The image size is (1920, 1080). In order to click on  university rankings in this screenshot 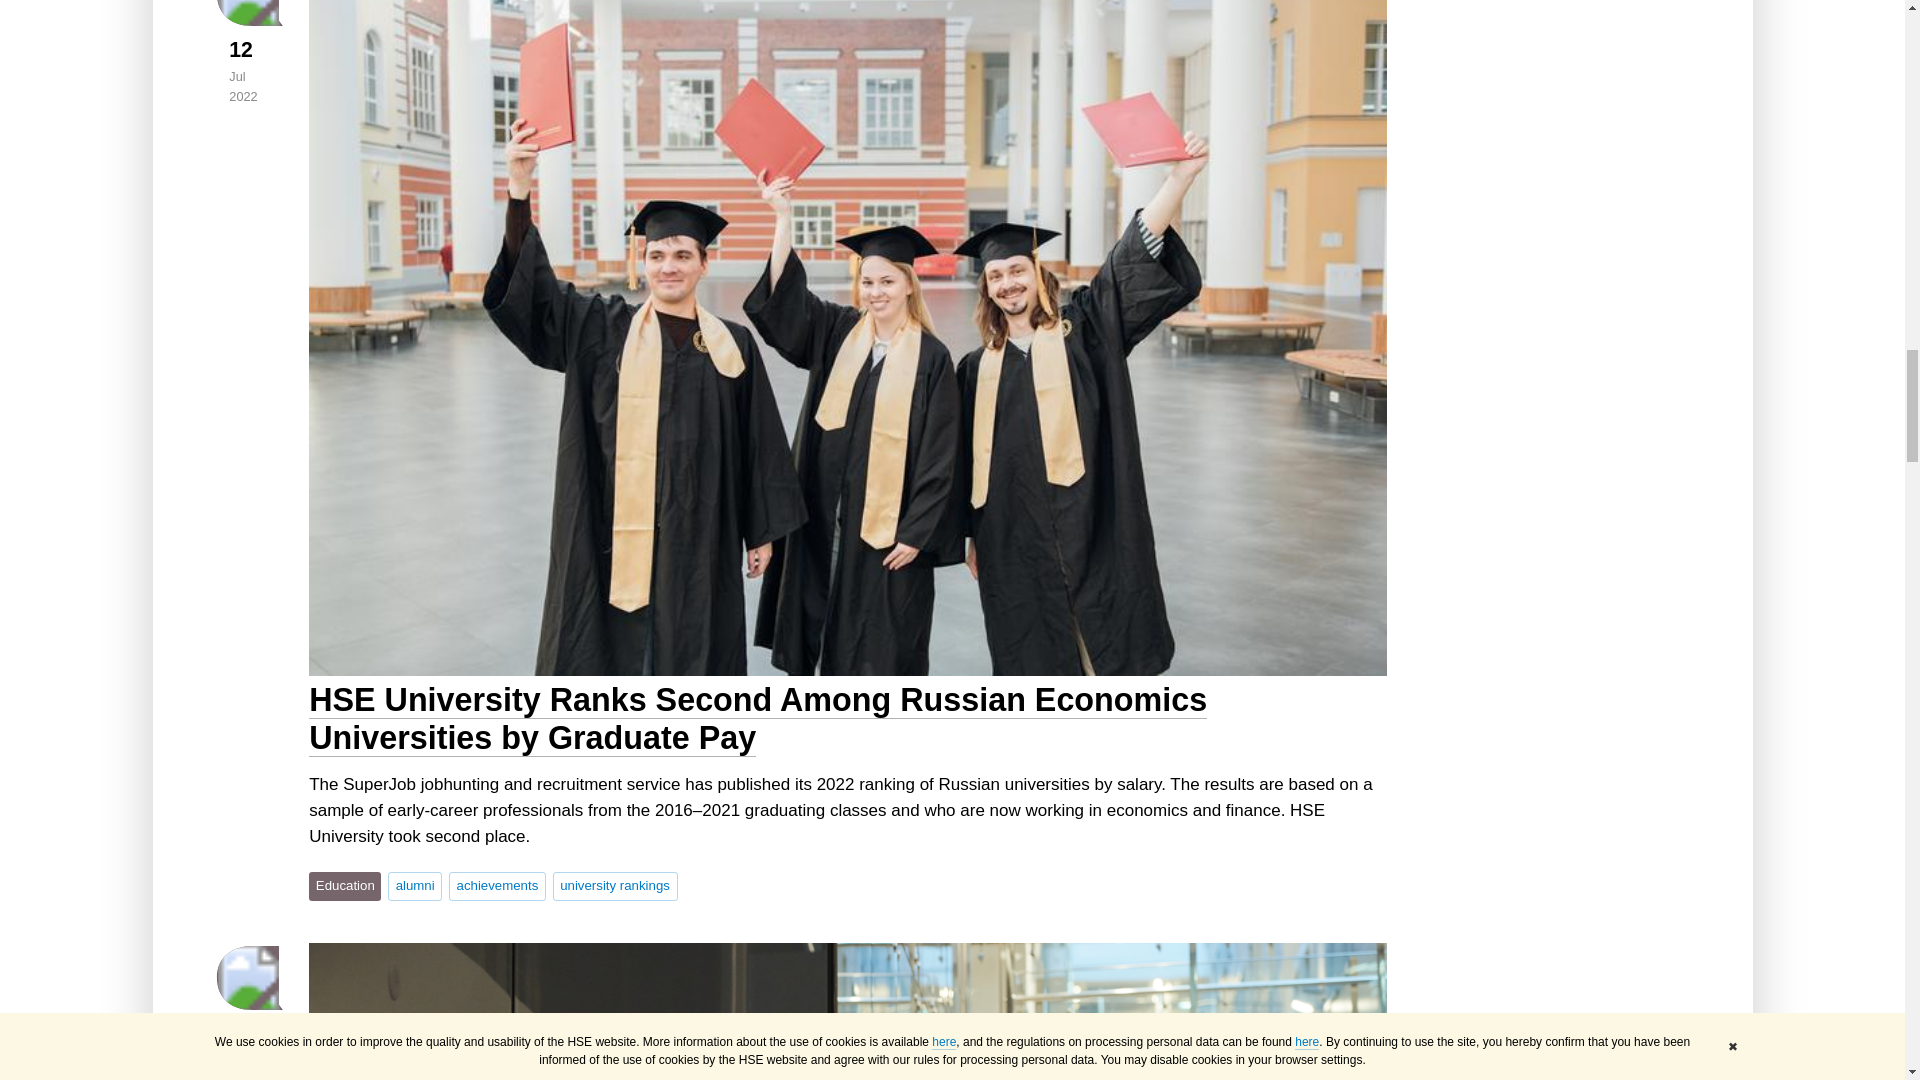, I will do `click(614, 885)`.